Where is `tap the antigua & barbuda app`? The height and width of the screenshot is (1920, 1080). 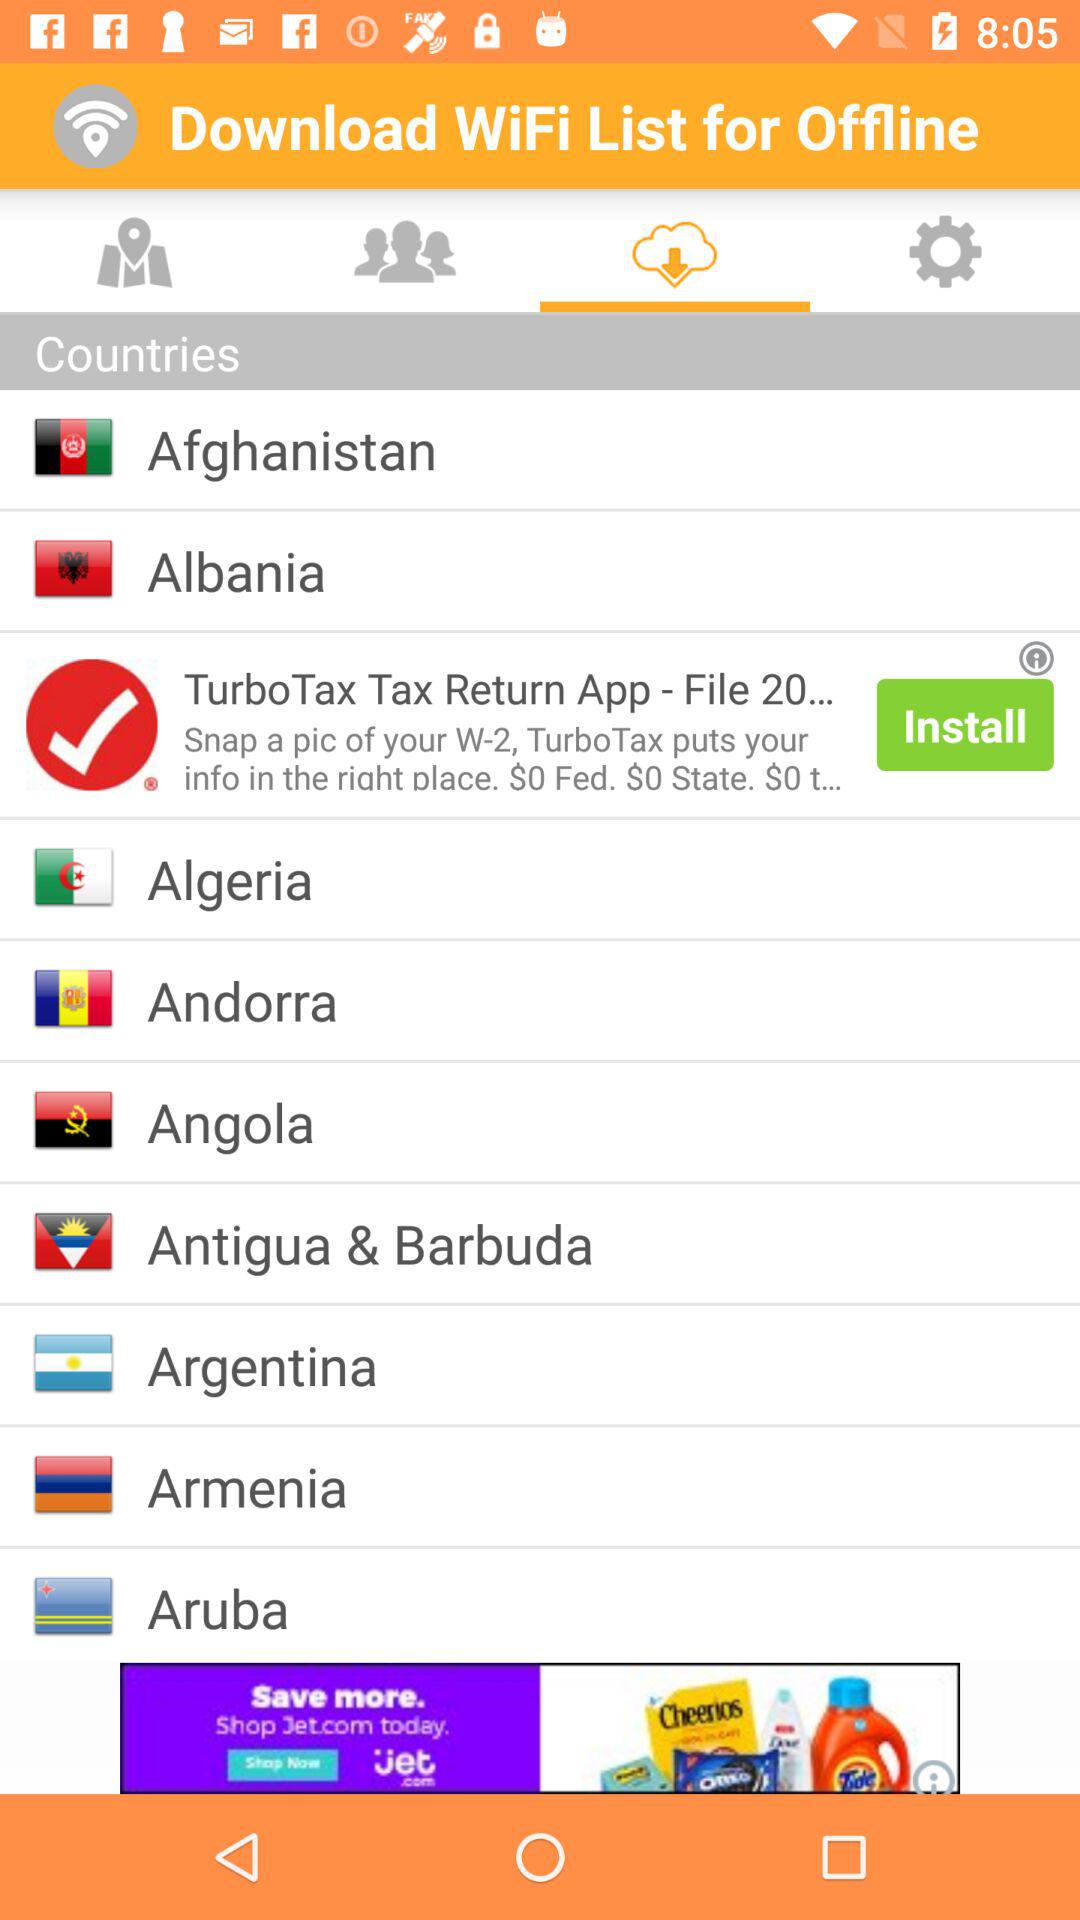
tap the antigua & barbuda app is located at coordinates (386, 1242).